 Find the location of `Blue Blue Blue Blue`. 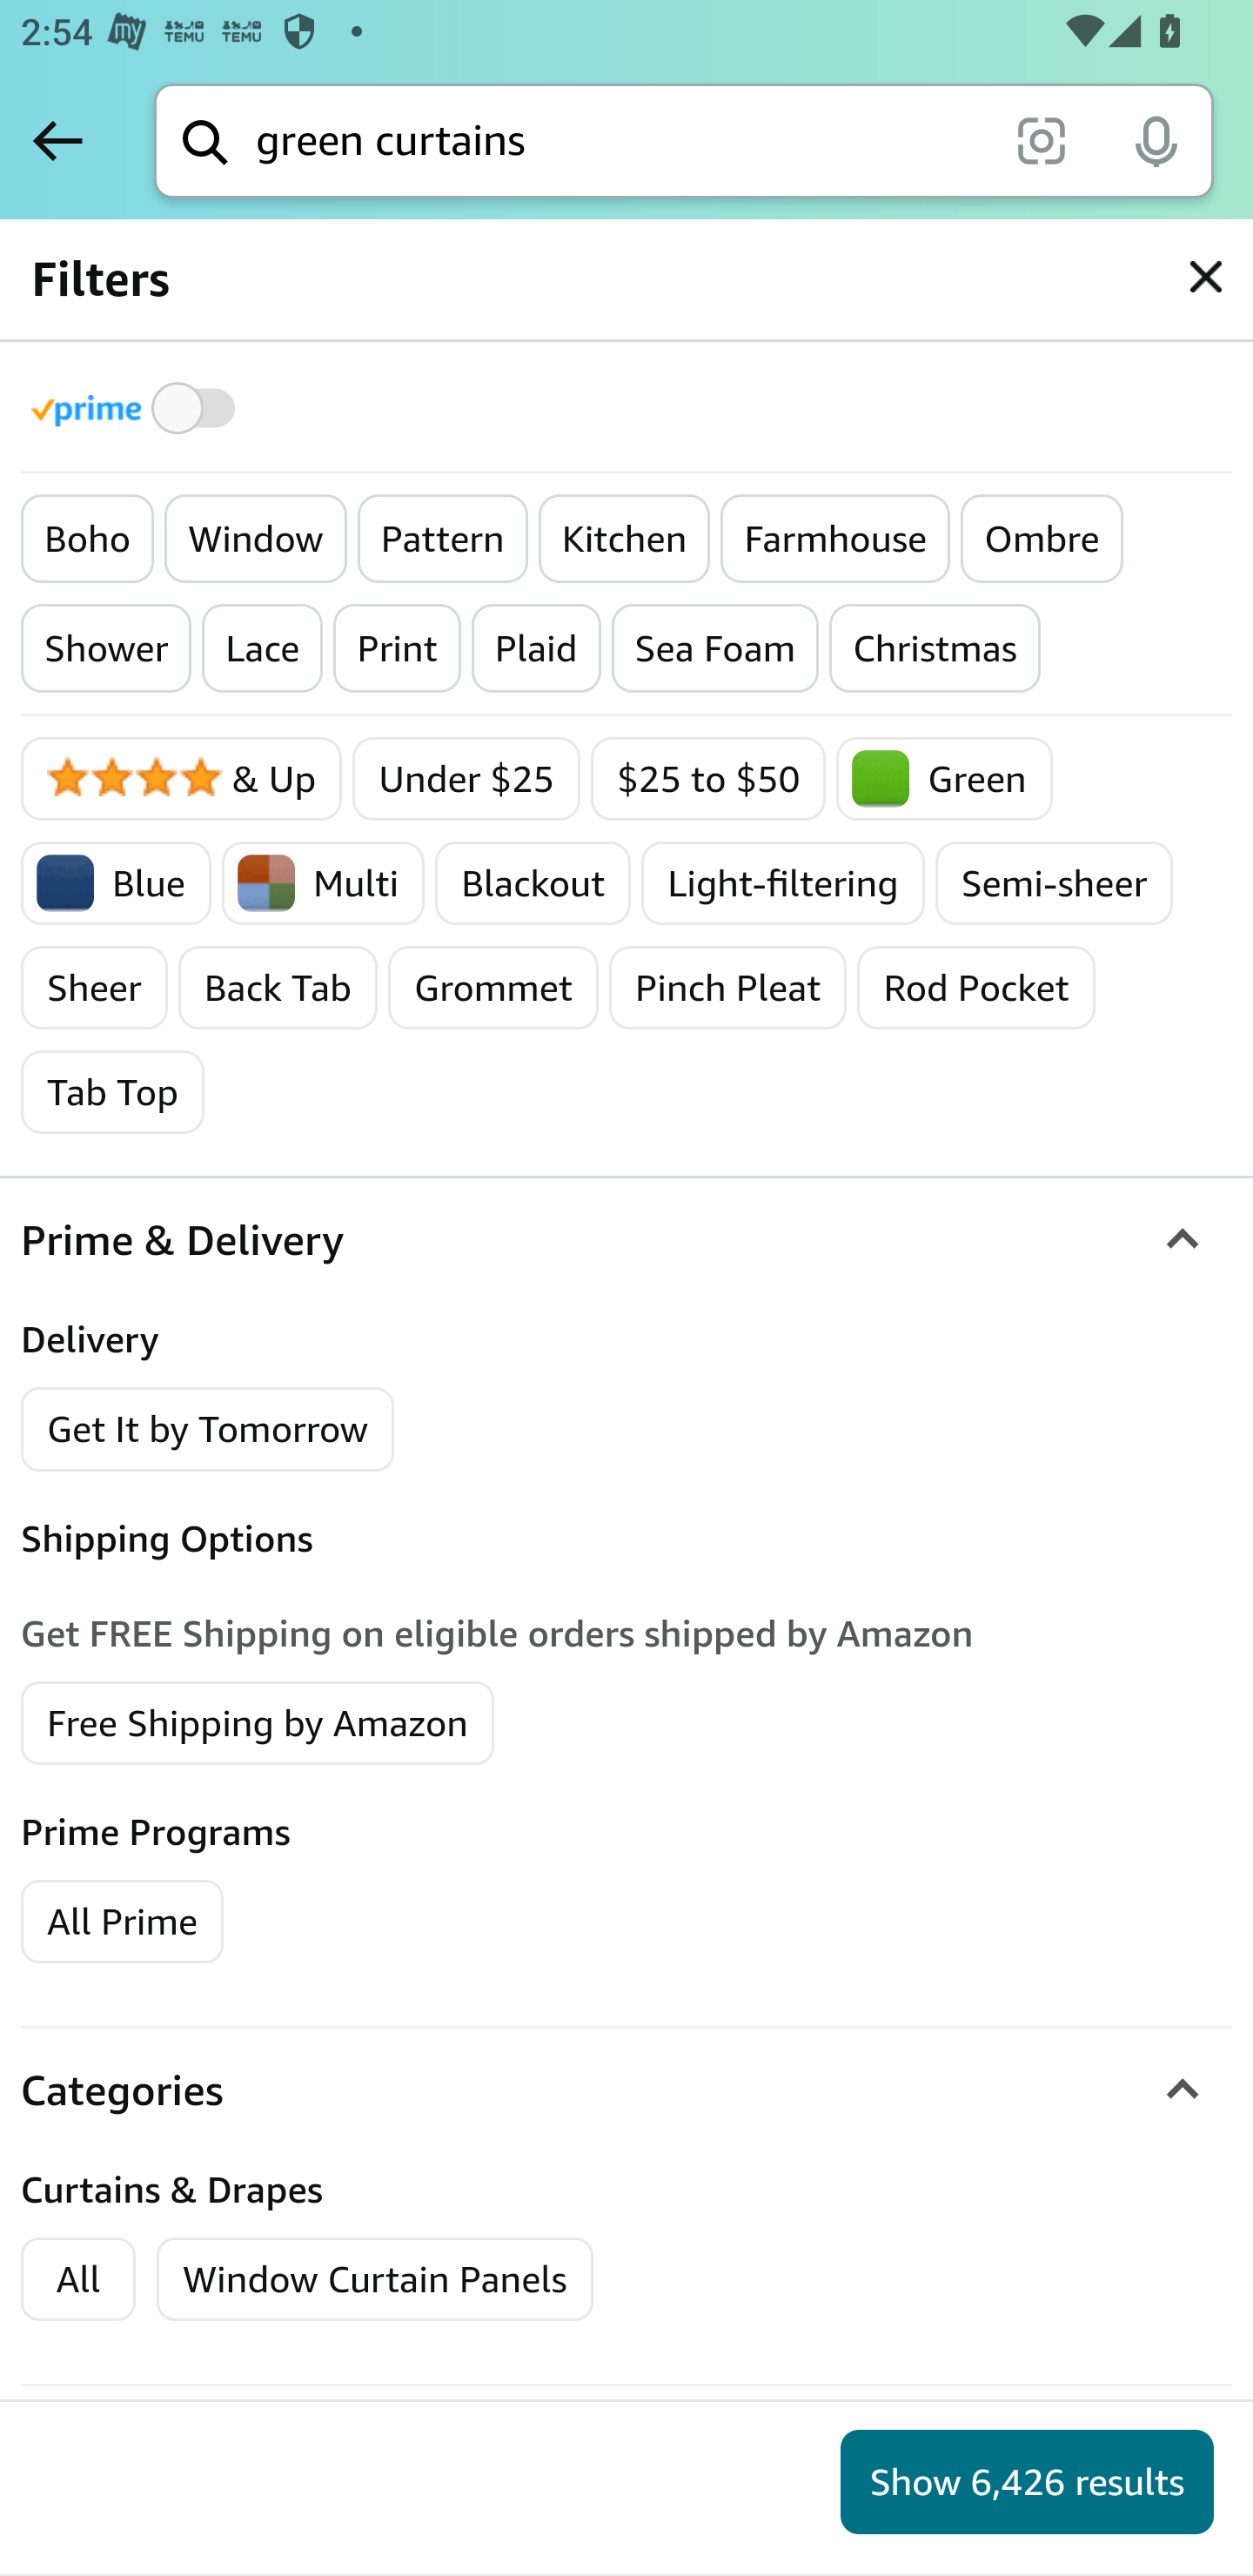

Blue Blue Blue Blue is located at coordinates (117, 882).